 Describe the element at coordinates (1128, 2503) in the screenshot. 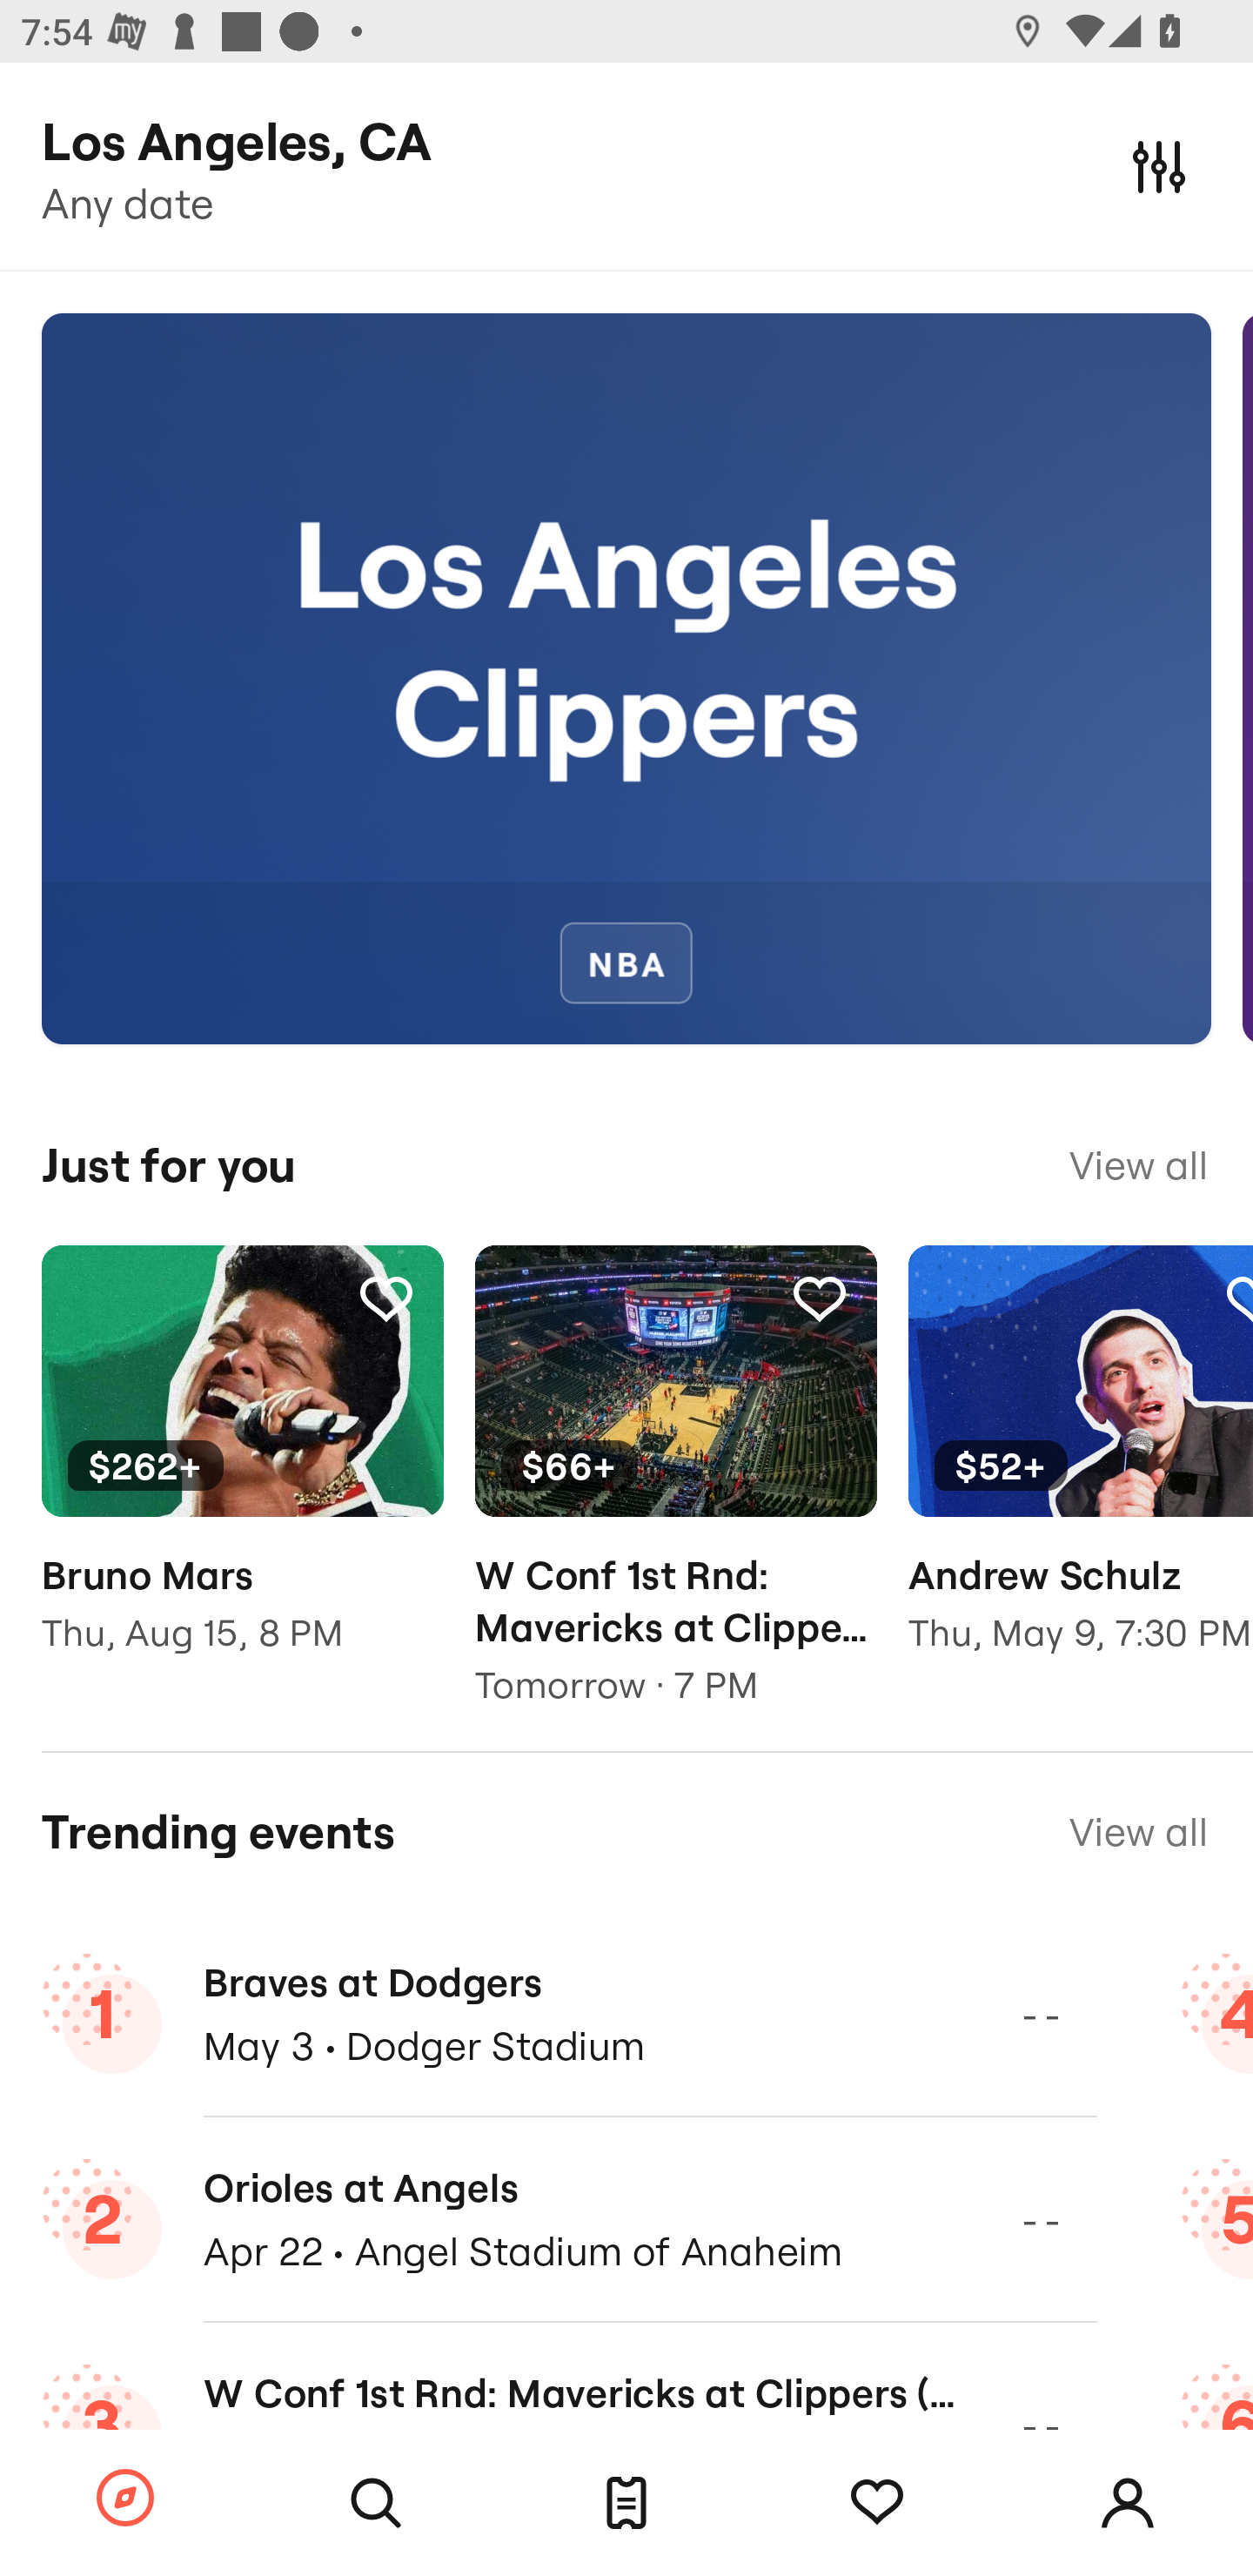

I see `Account` at that location.